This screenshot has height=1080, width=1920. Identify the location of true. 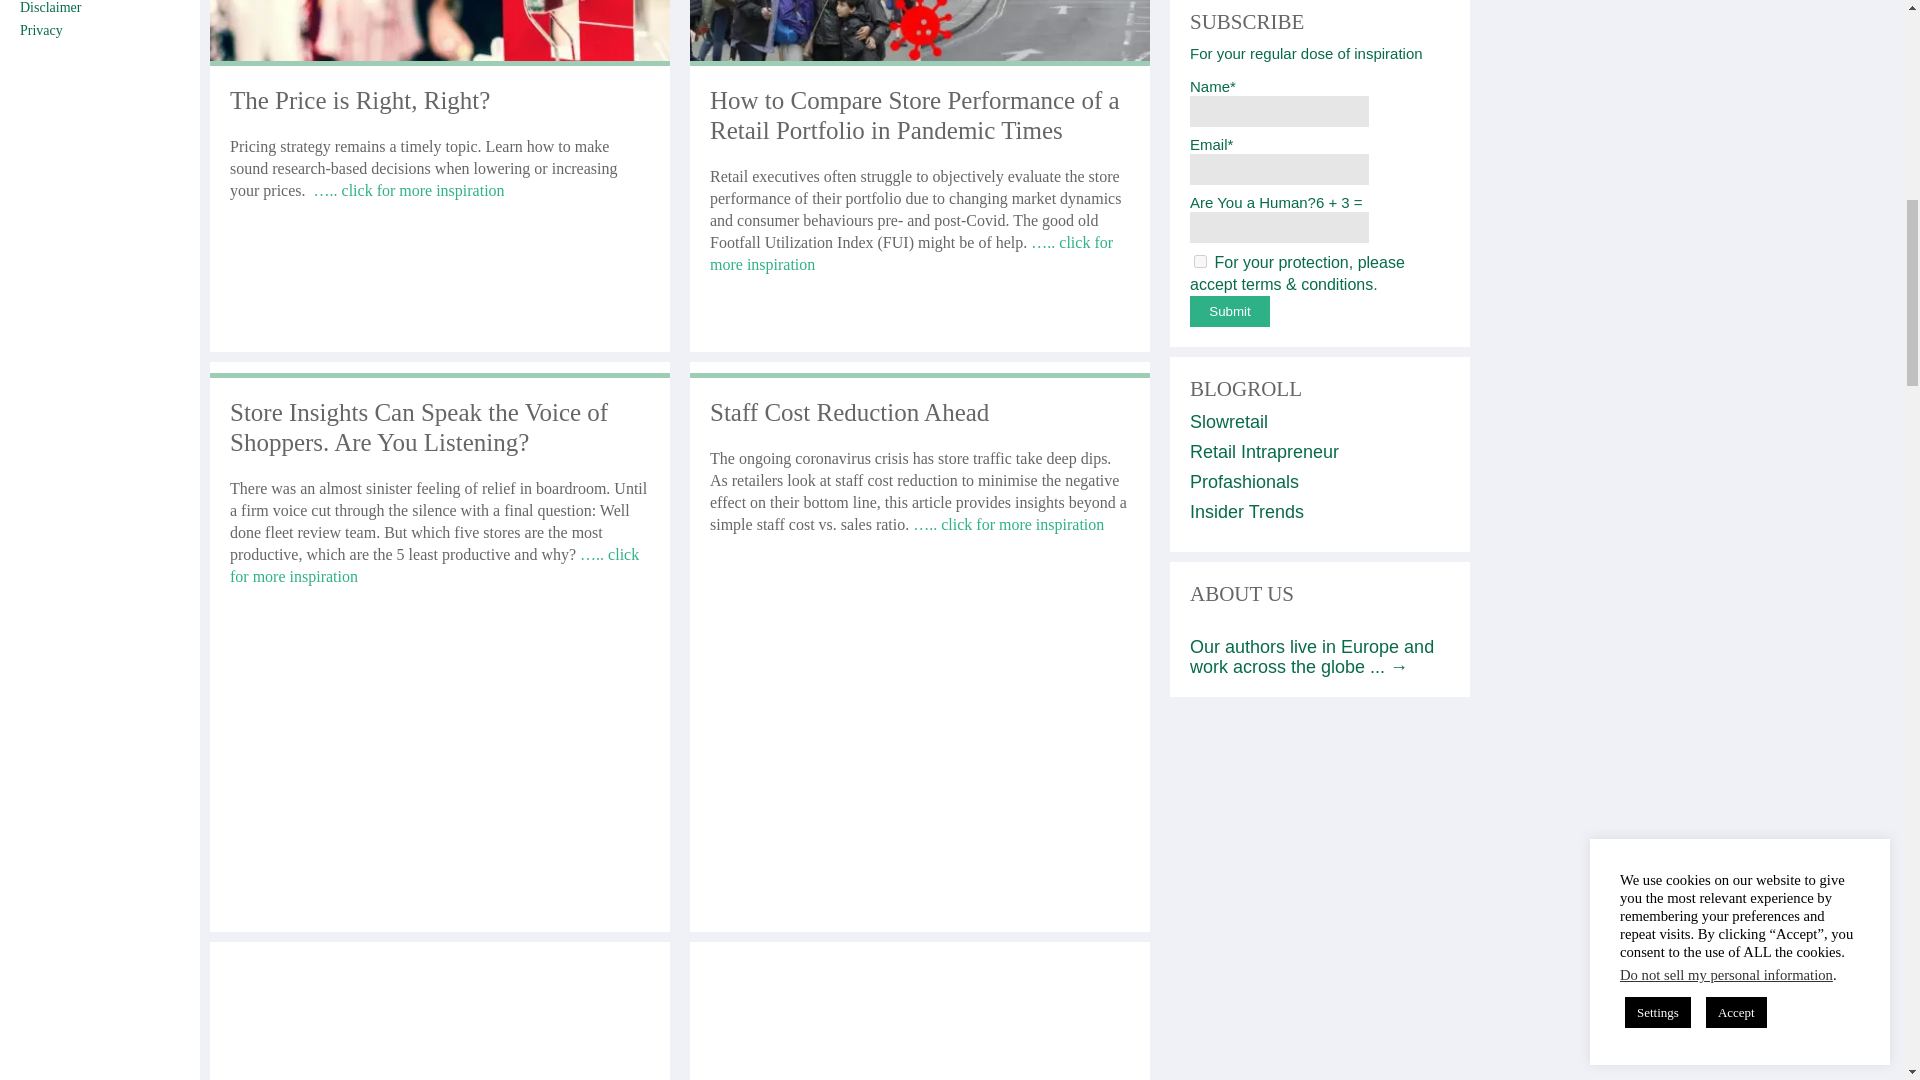
(1200, 260).